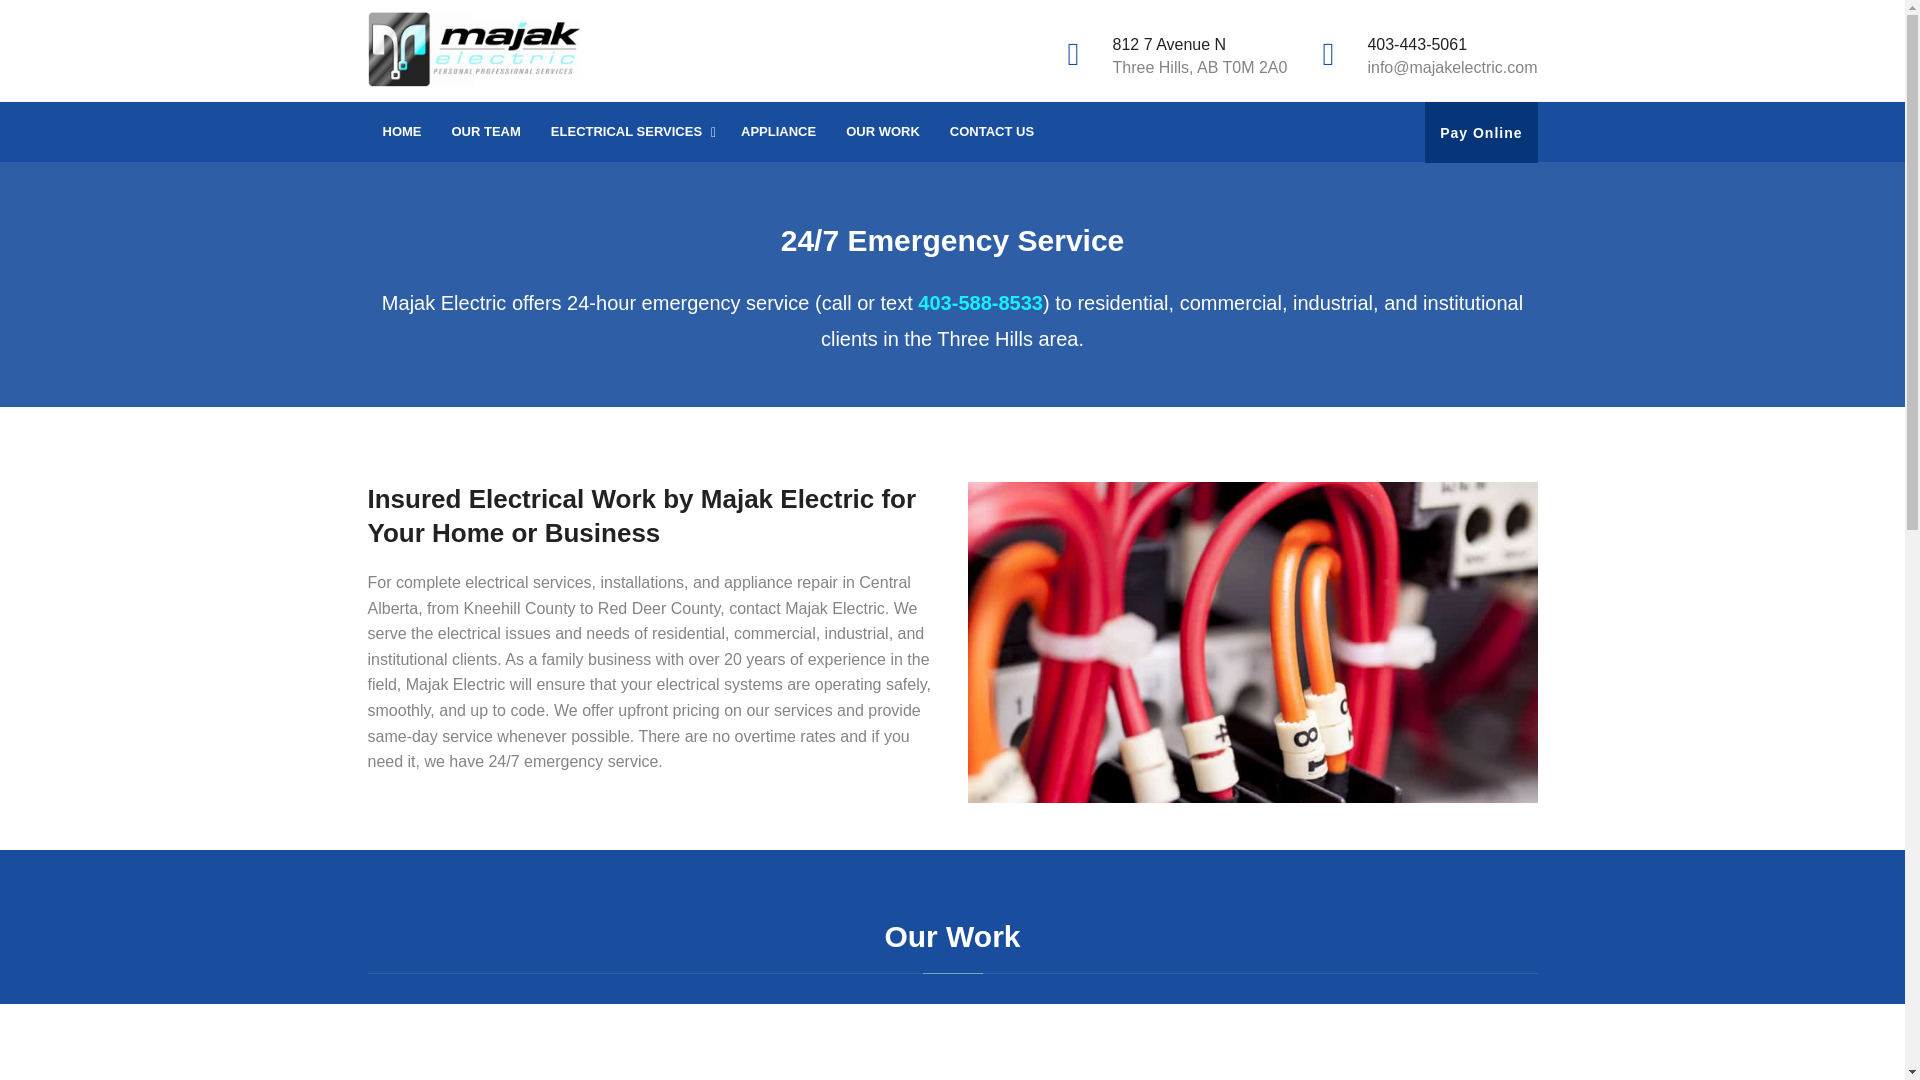 The width and height of the screenshot is (1920, 1080). Describe the element at coordinates (992, 132) in the screenshot. I see `CONTACT US` at that location.